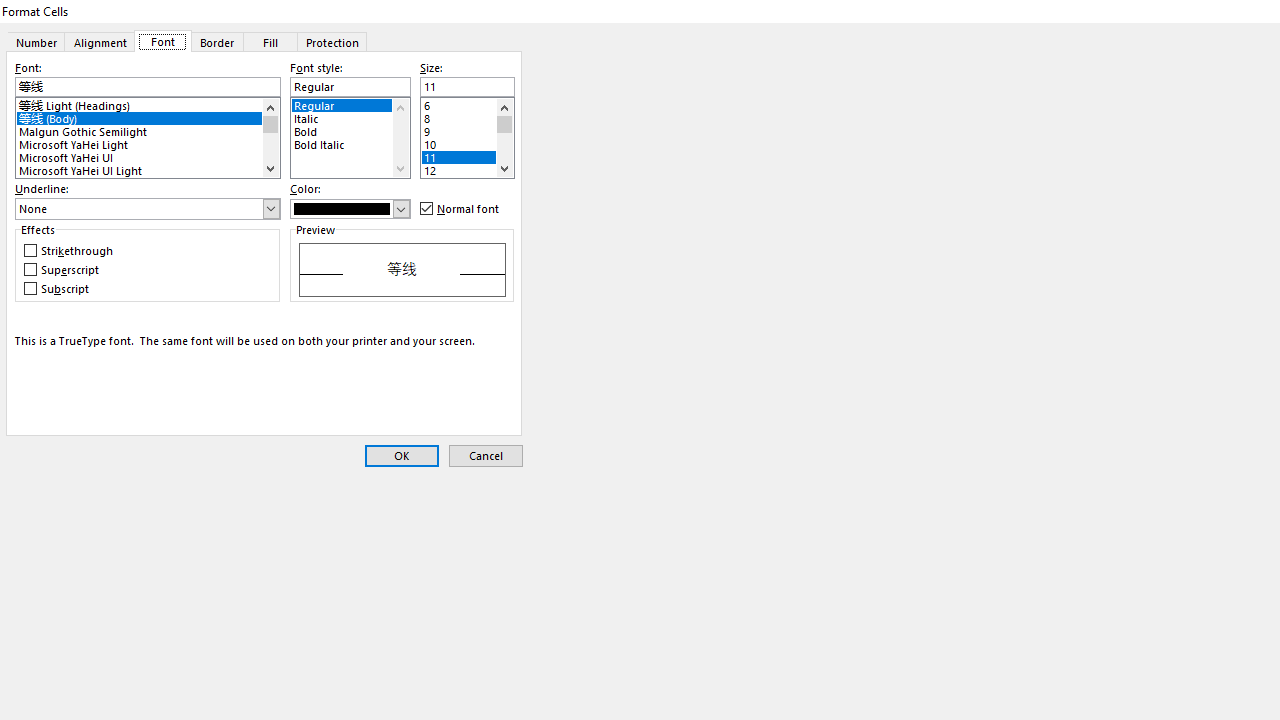 The image size is (1280, 720). Describe the element at coordinates (333, 41) in the screenshot. I see `Protection` at that location.